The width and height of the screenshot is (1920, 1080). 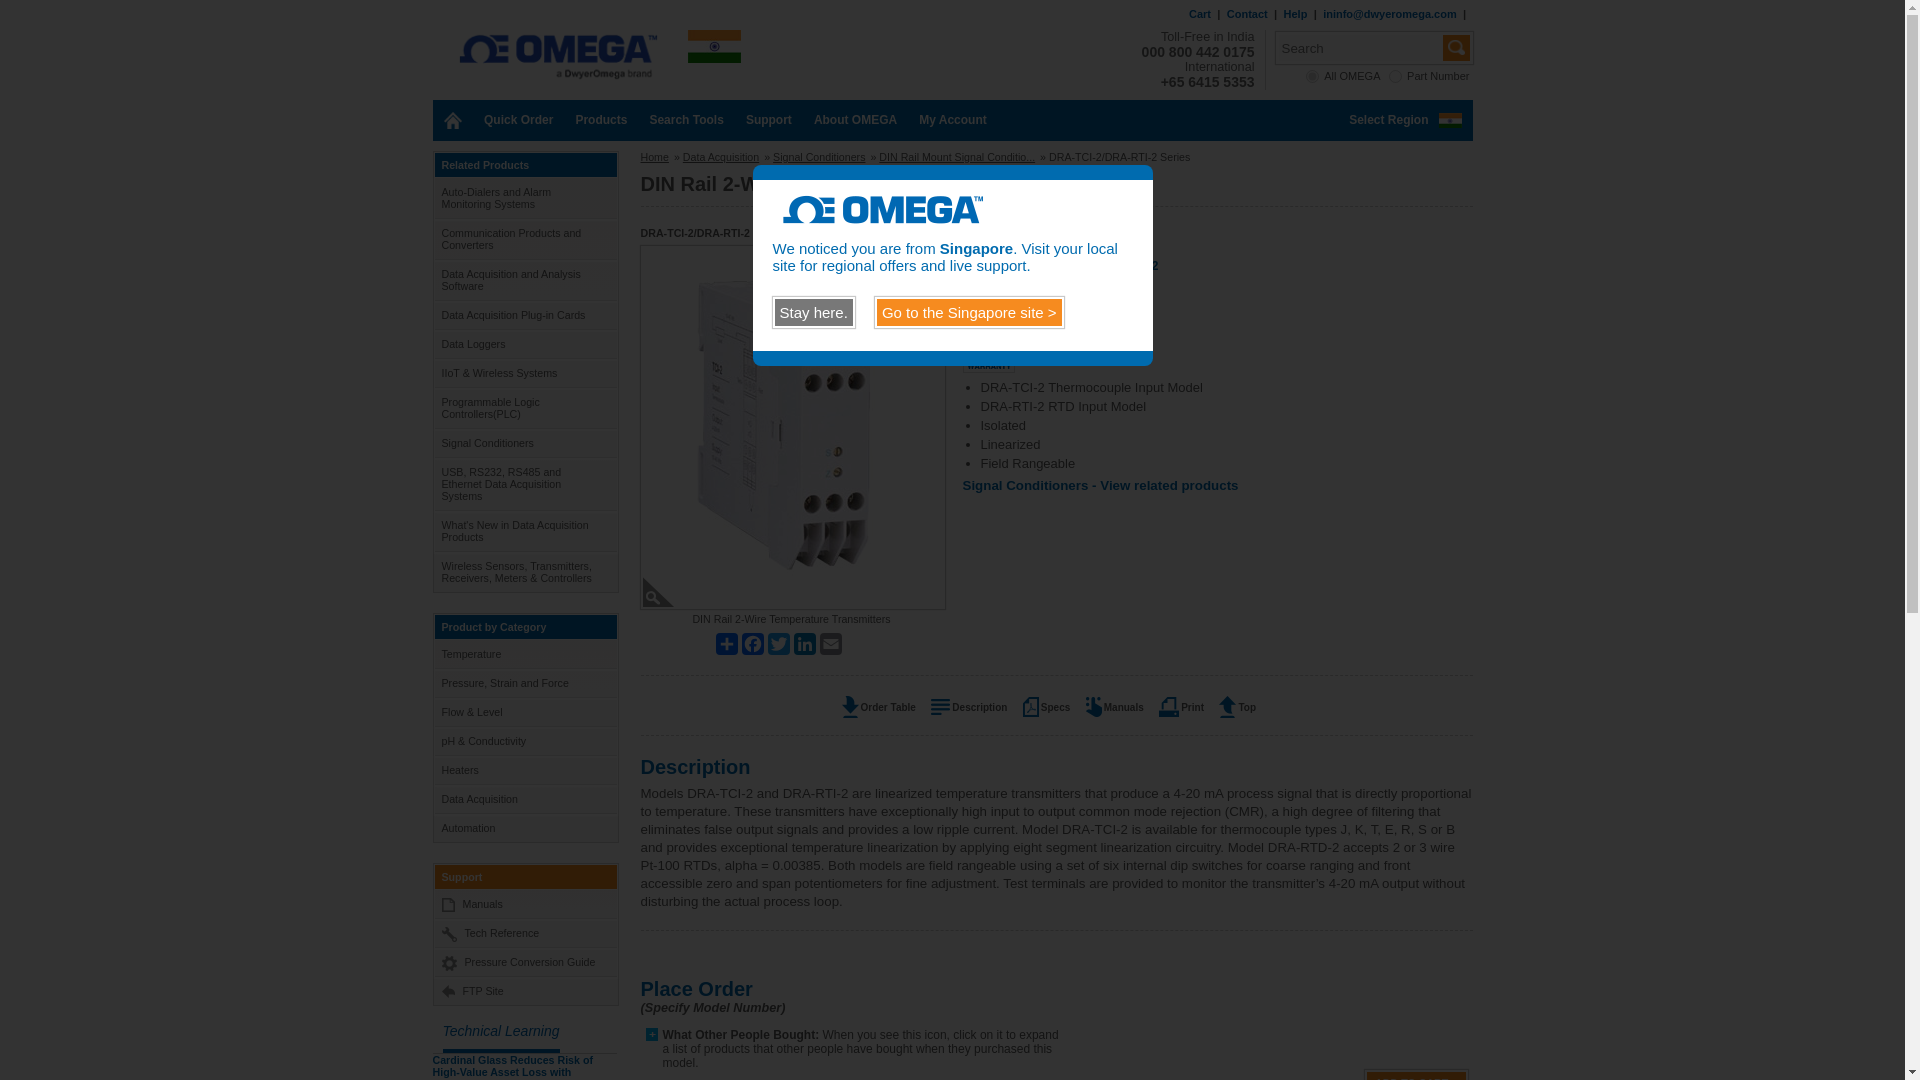 What do you see at coordinates (524, 442) in the screenshot?
I see `Signal Conditioners` at bounding box center [524, 442].